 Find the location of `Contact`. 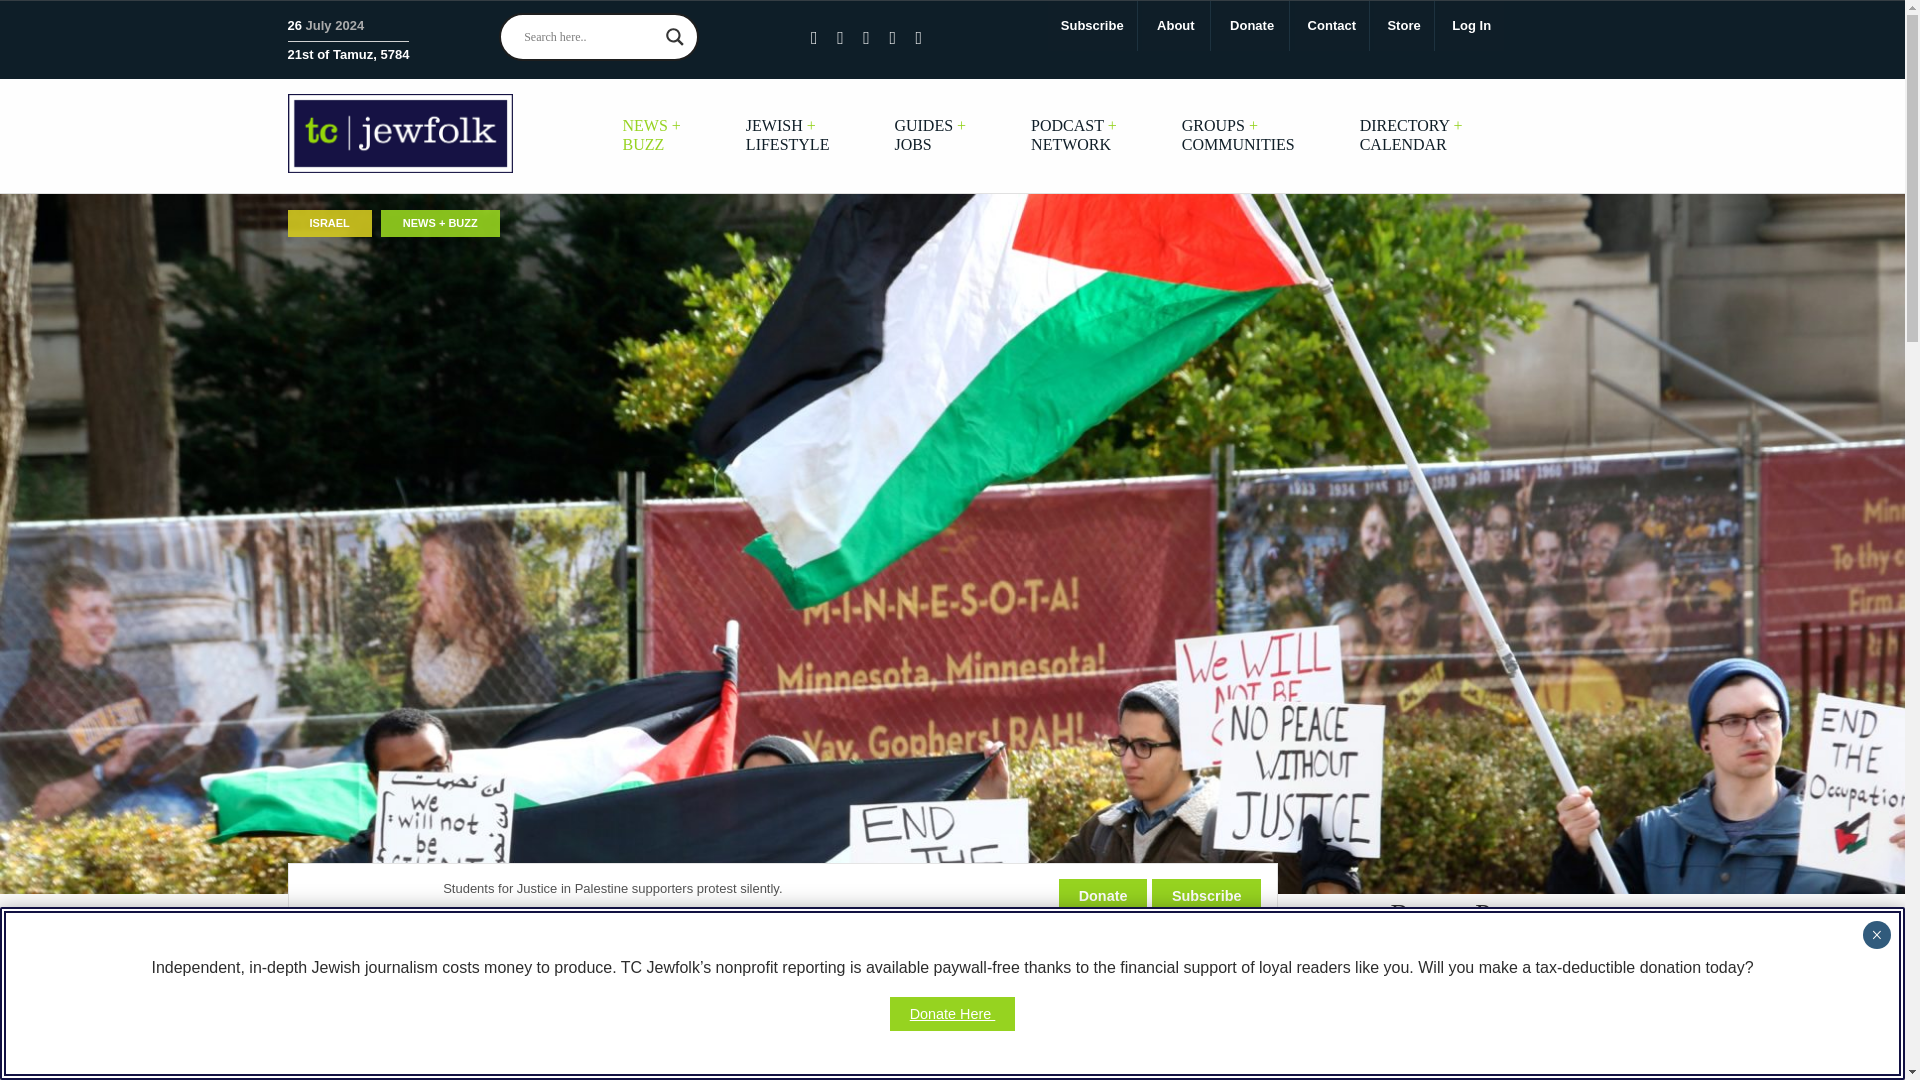

Contact is located at coordinates (1331, 26).